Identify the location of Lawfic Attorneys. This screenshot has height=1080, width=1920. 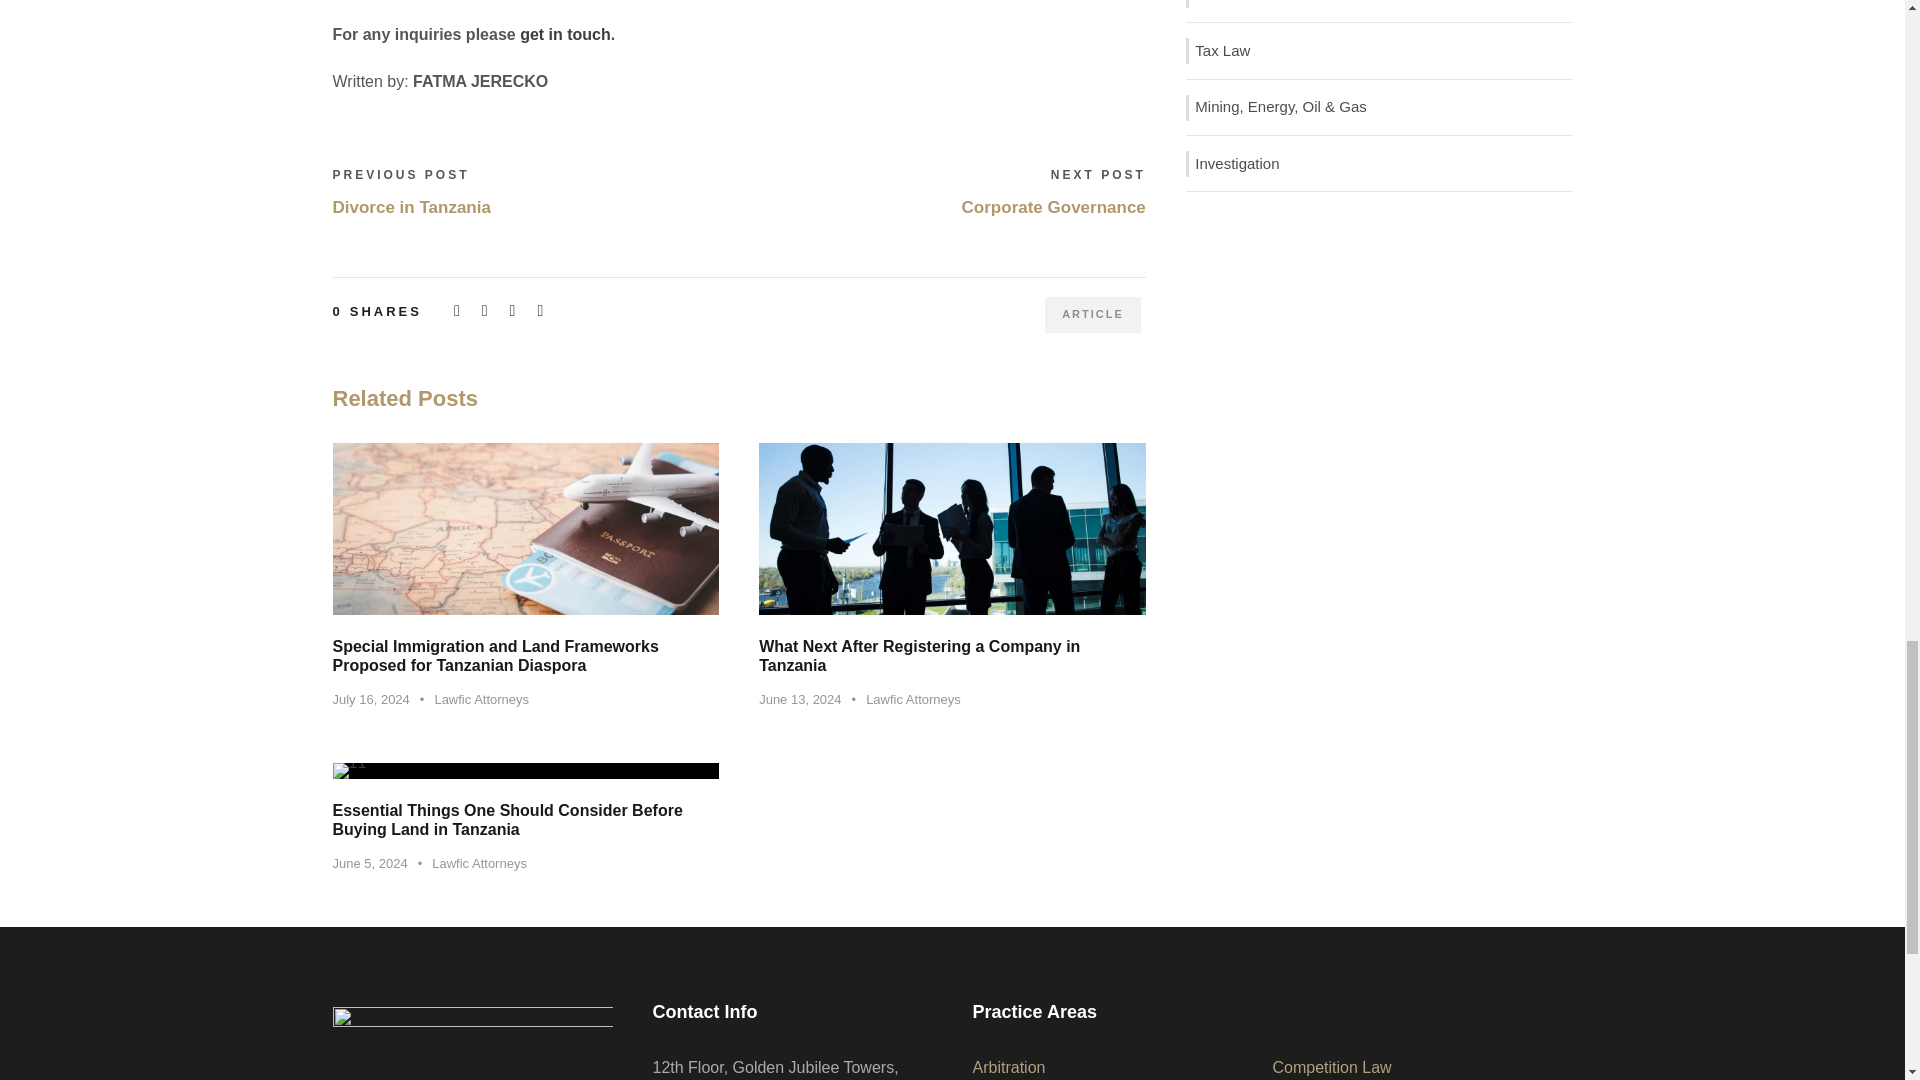
(481, 700).